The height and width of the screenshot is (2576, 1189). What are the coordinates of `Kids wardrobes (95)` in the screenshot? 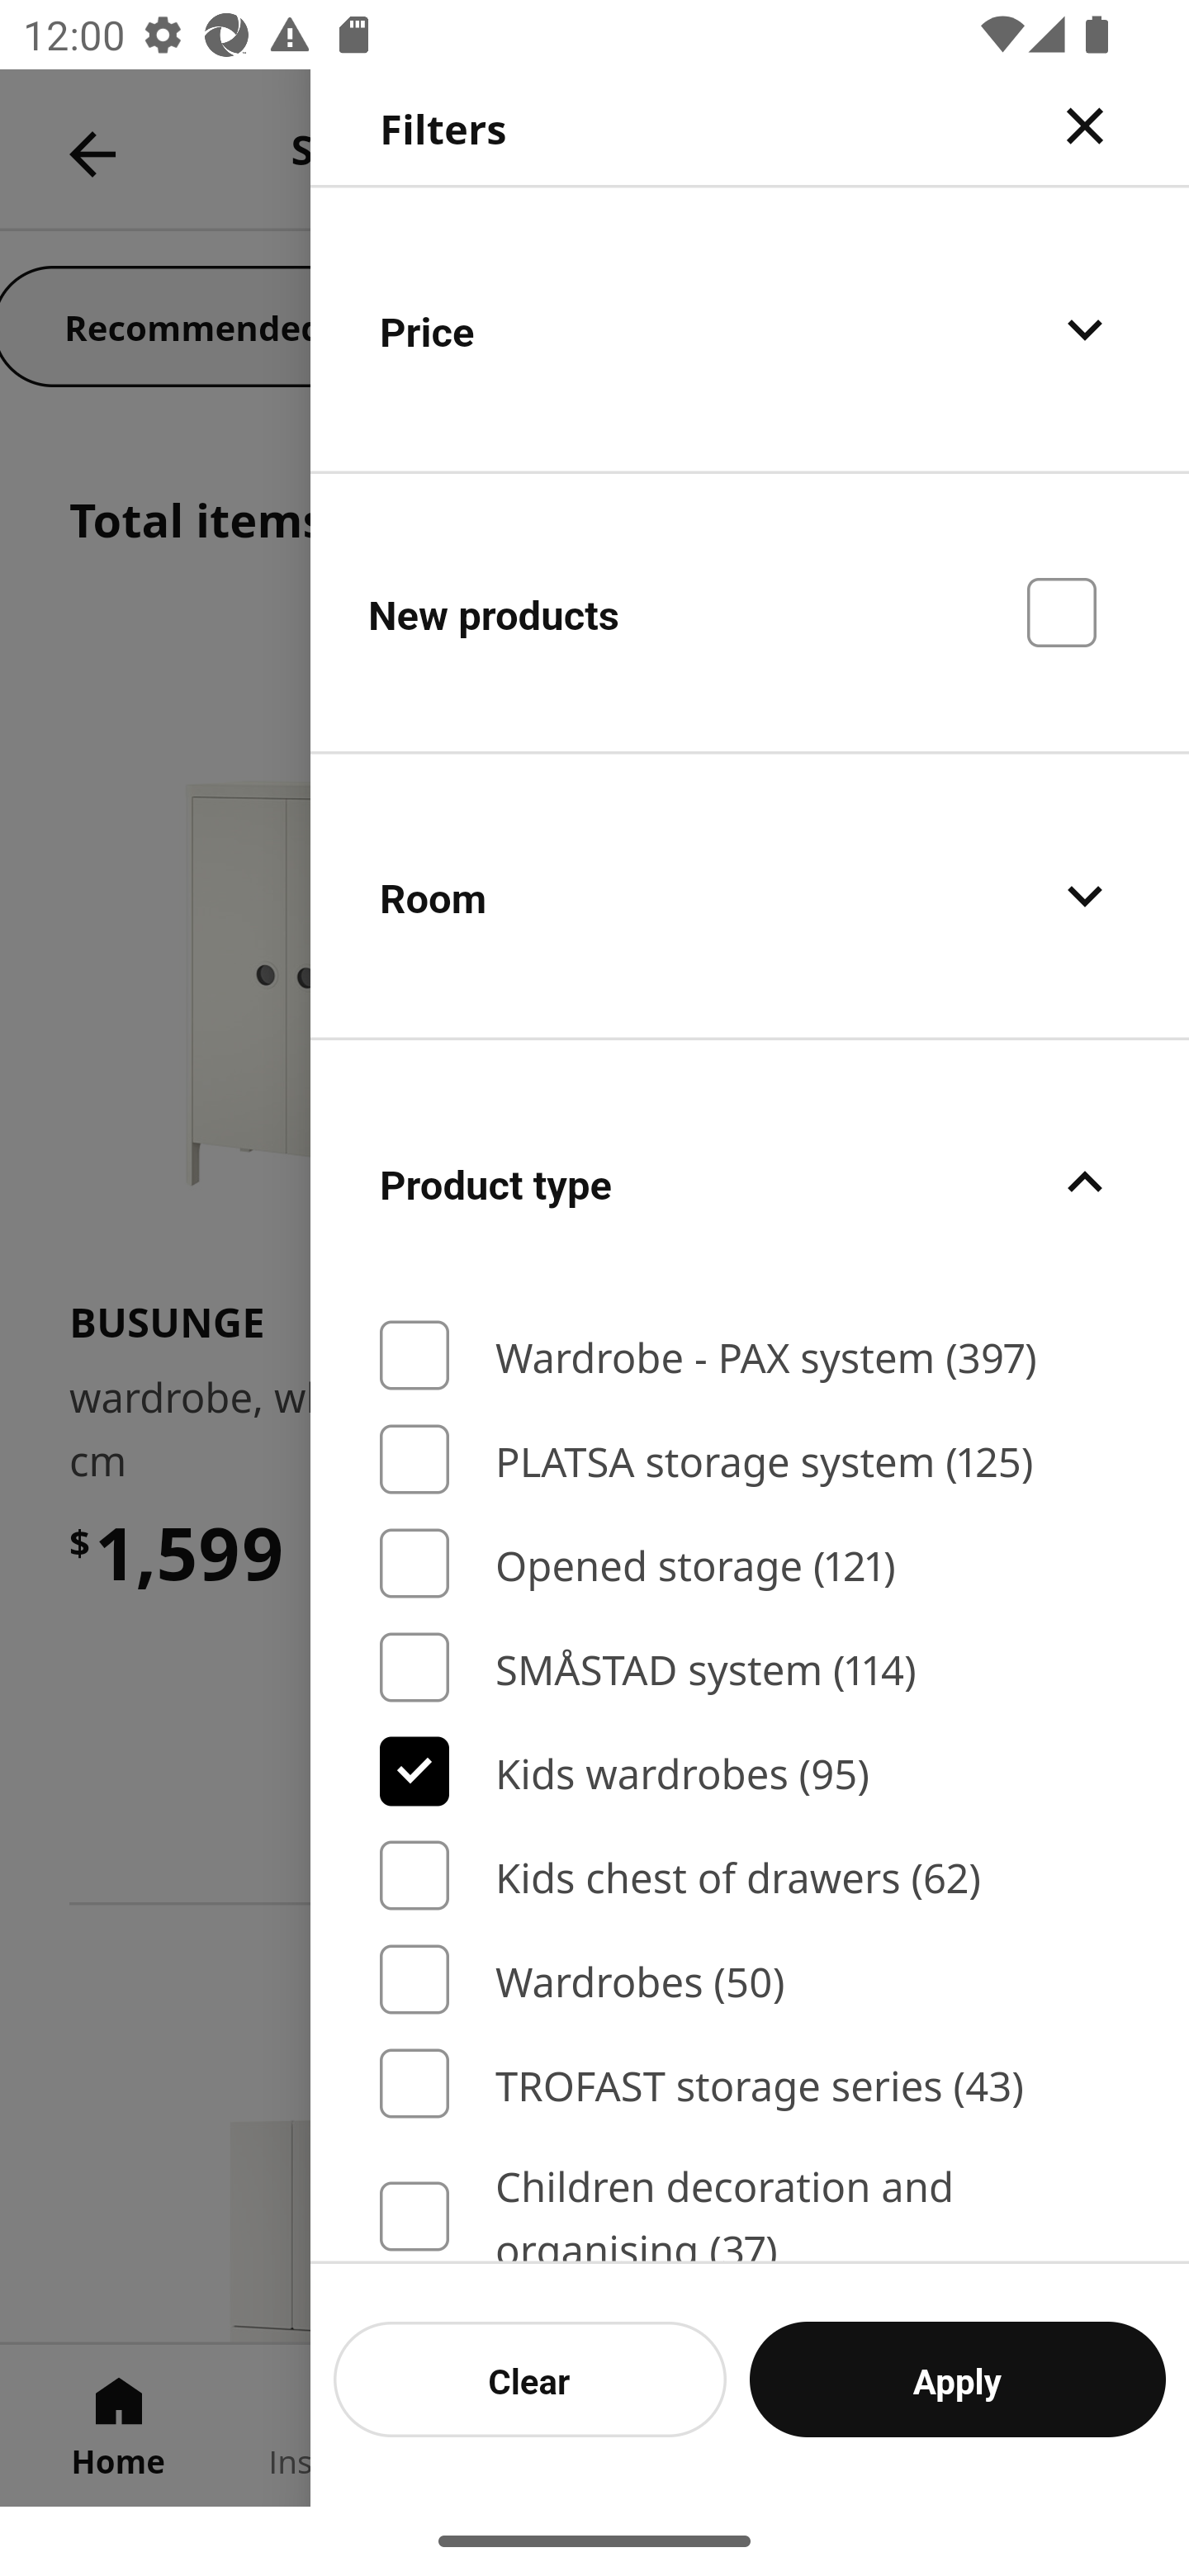 It's located at (750, 1770).